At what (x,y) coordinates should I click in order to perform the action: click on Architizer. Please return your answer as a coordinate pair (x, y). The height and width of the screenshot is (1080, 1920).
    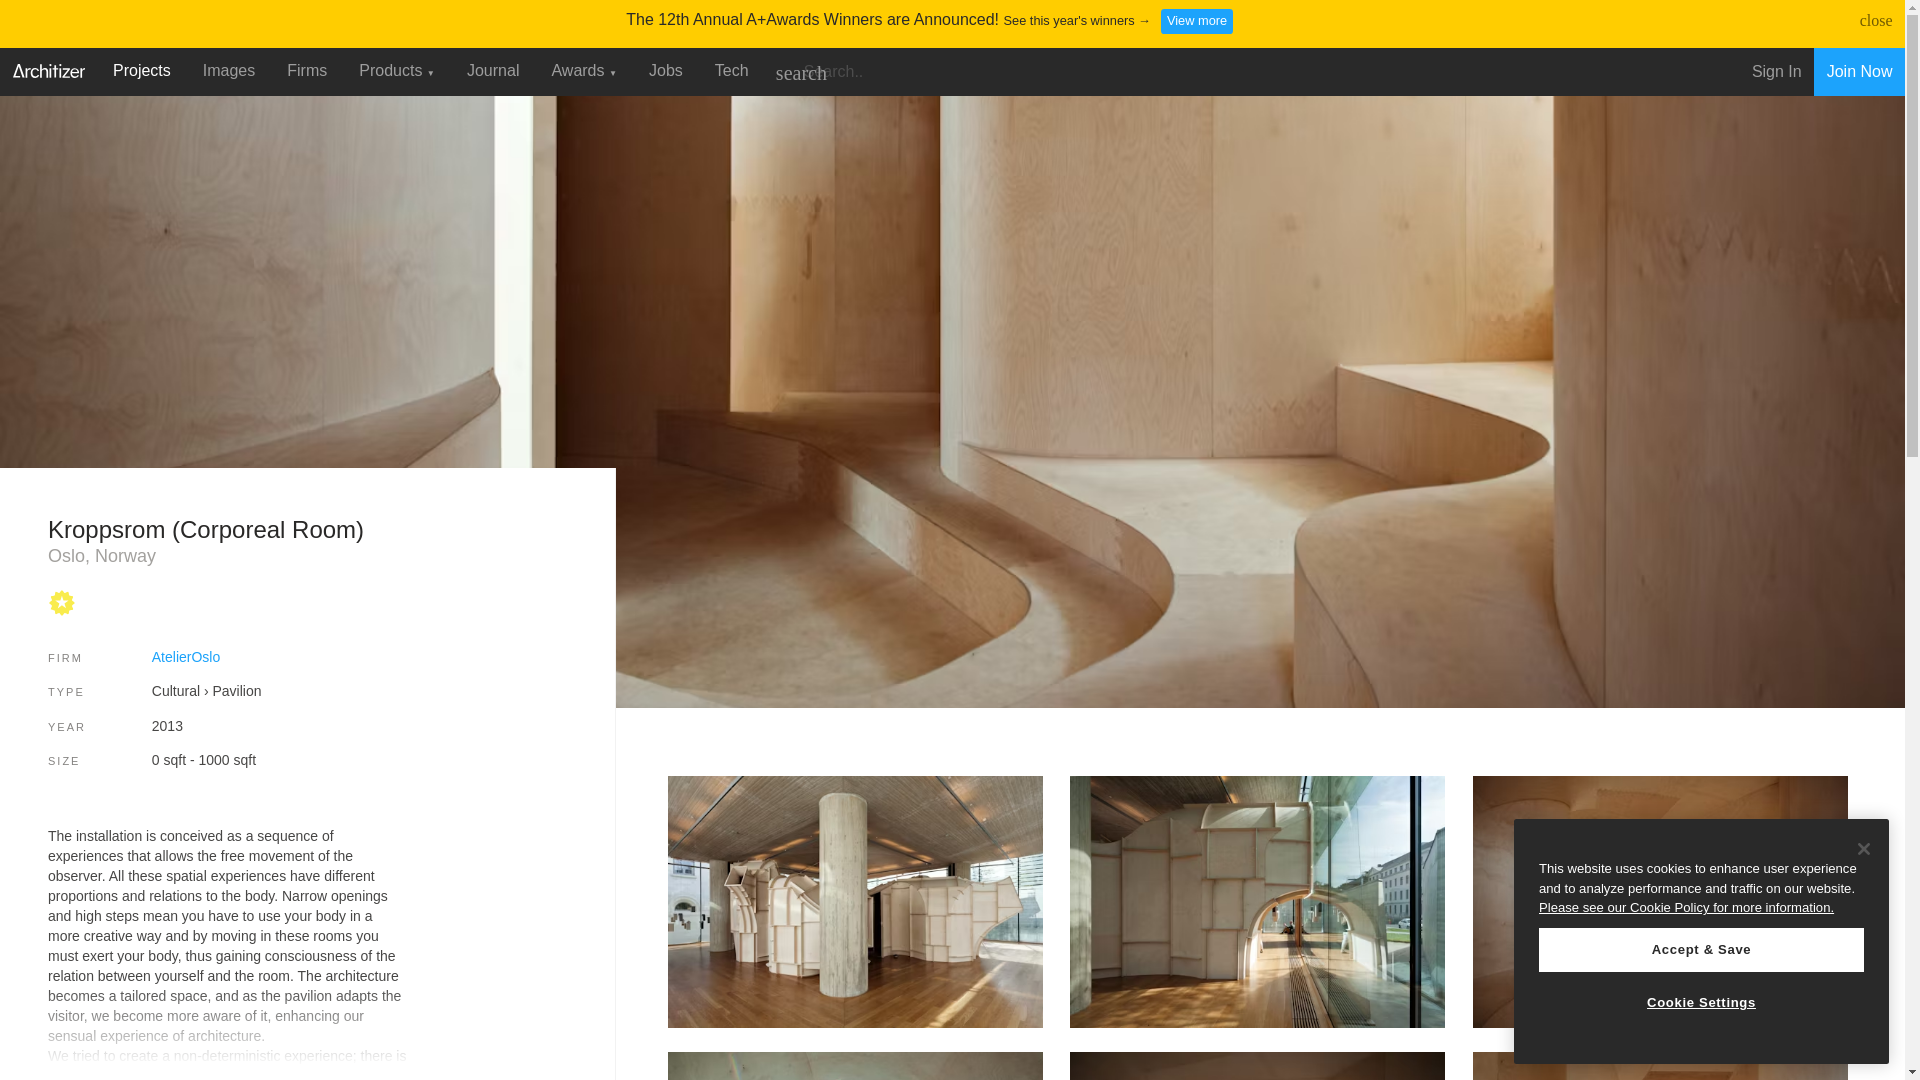
    Looking at the image, I should click on (48, 68).